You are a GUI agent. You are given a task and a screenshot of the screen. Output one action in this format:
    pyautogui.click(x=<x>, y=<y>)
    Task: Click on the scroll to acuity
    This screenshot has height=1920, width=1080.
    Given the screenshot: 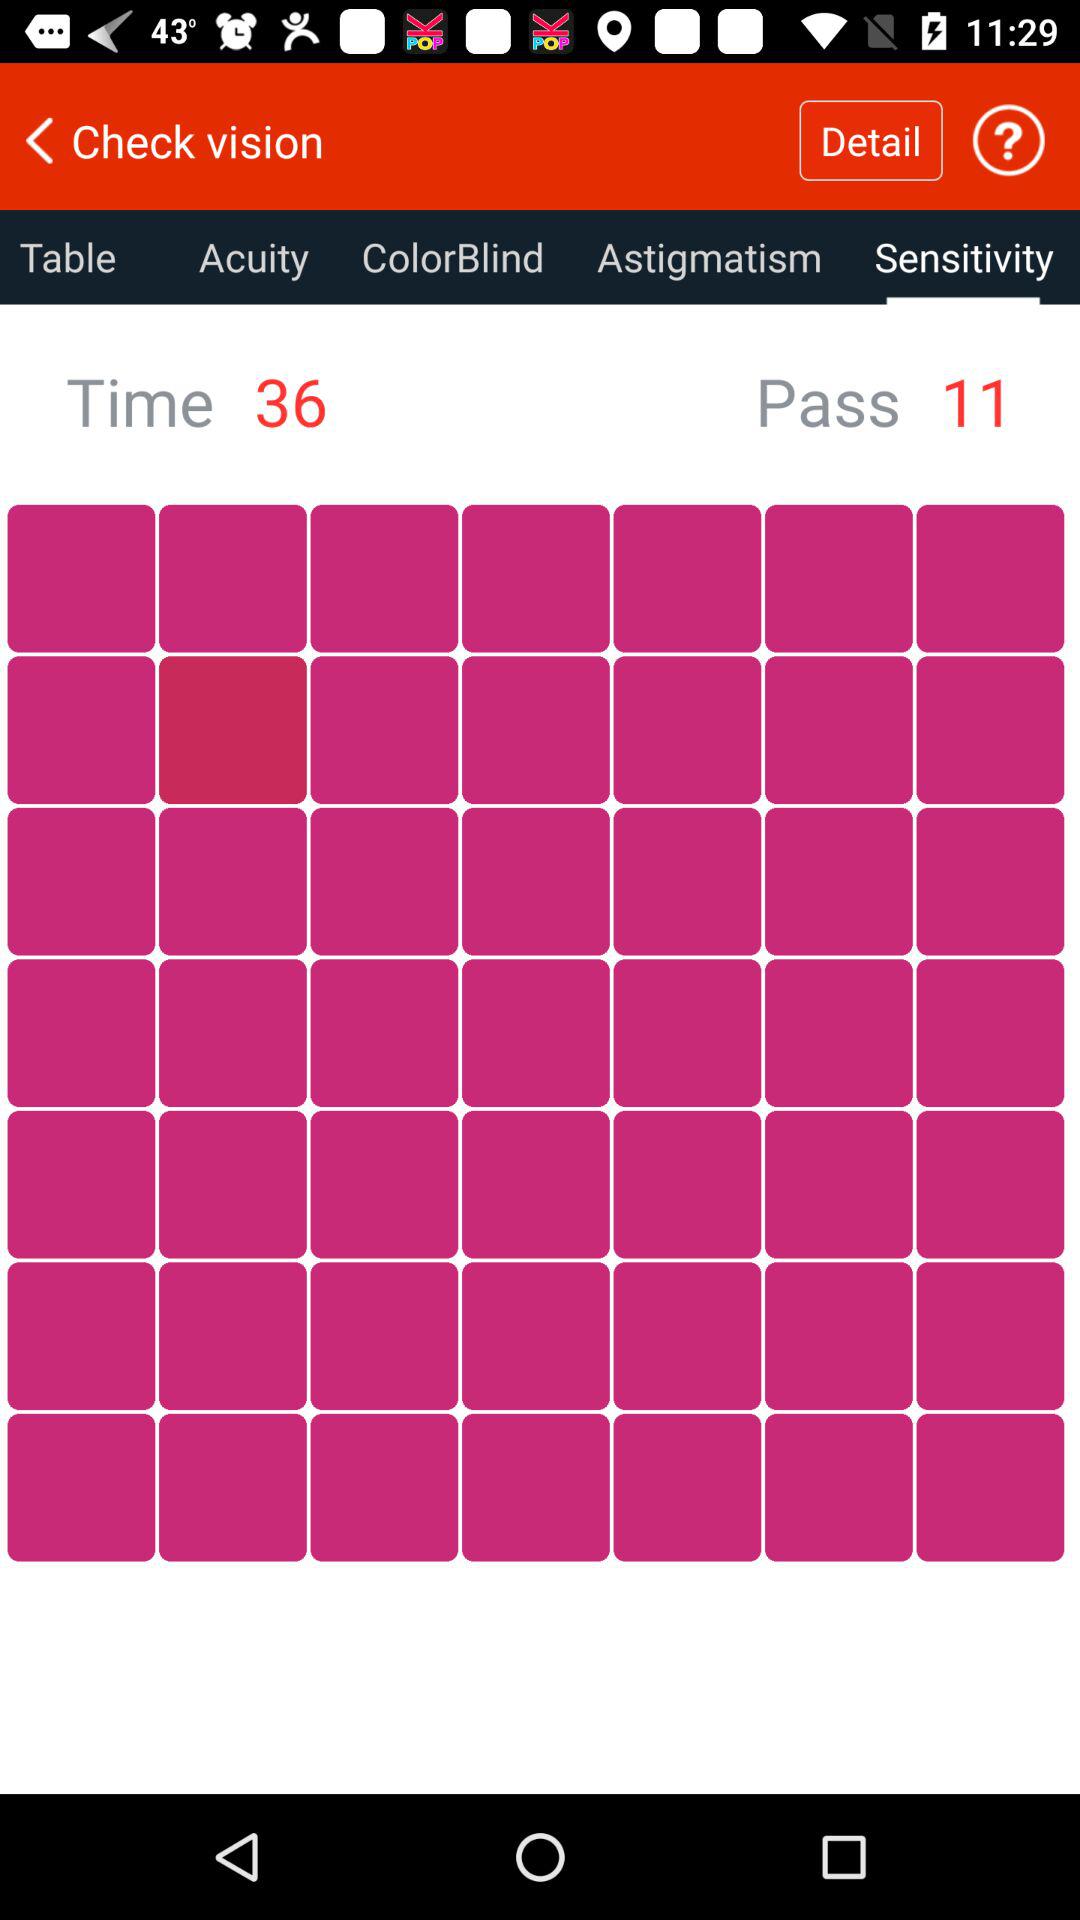 What is the action you would take?
    pyautogui.click(x=254, y=257)
    